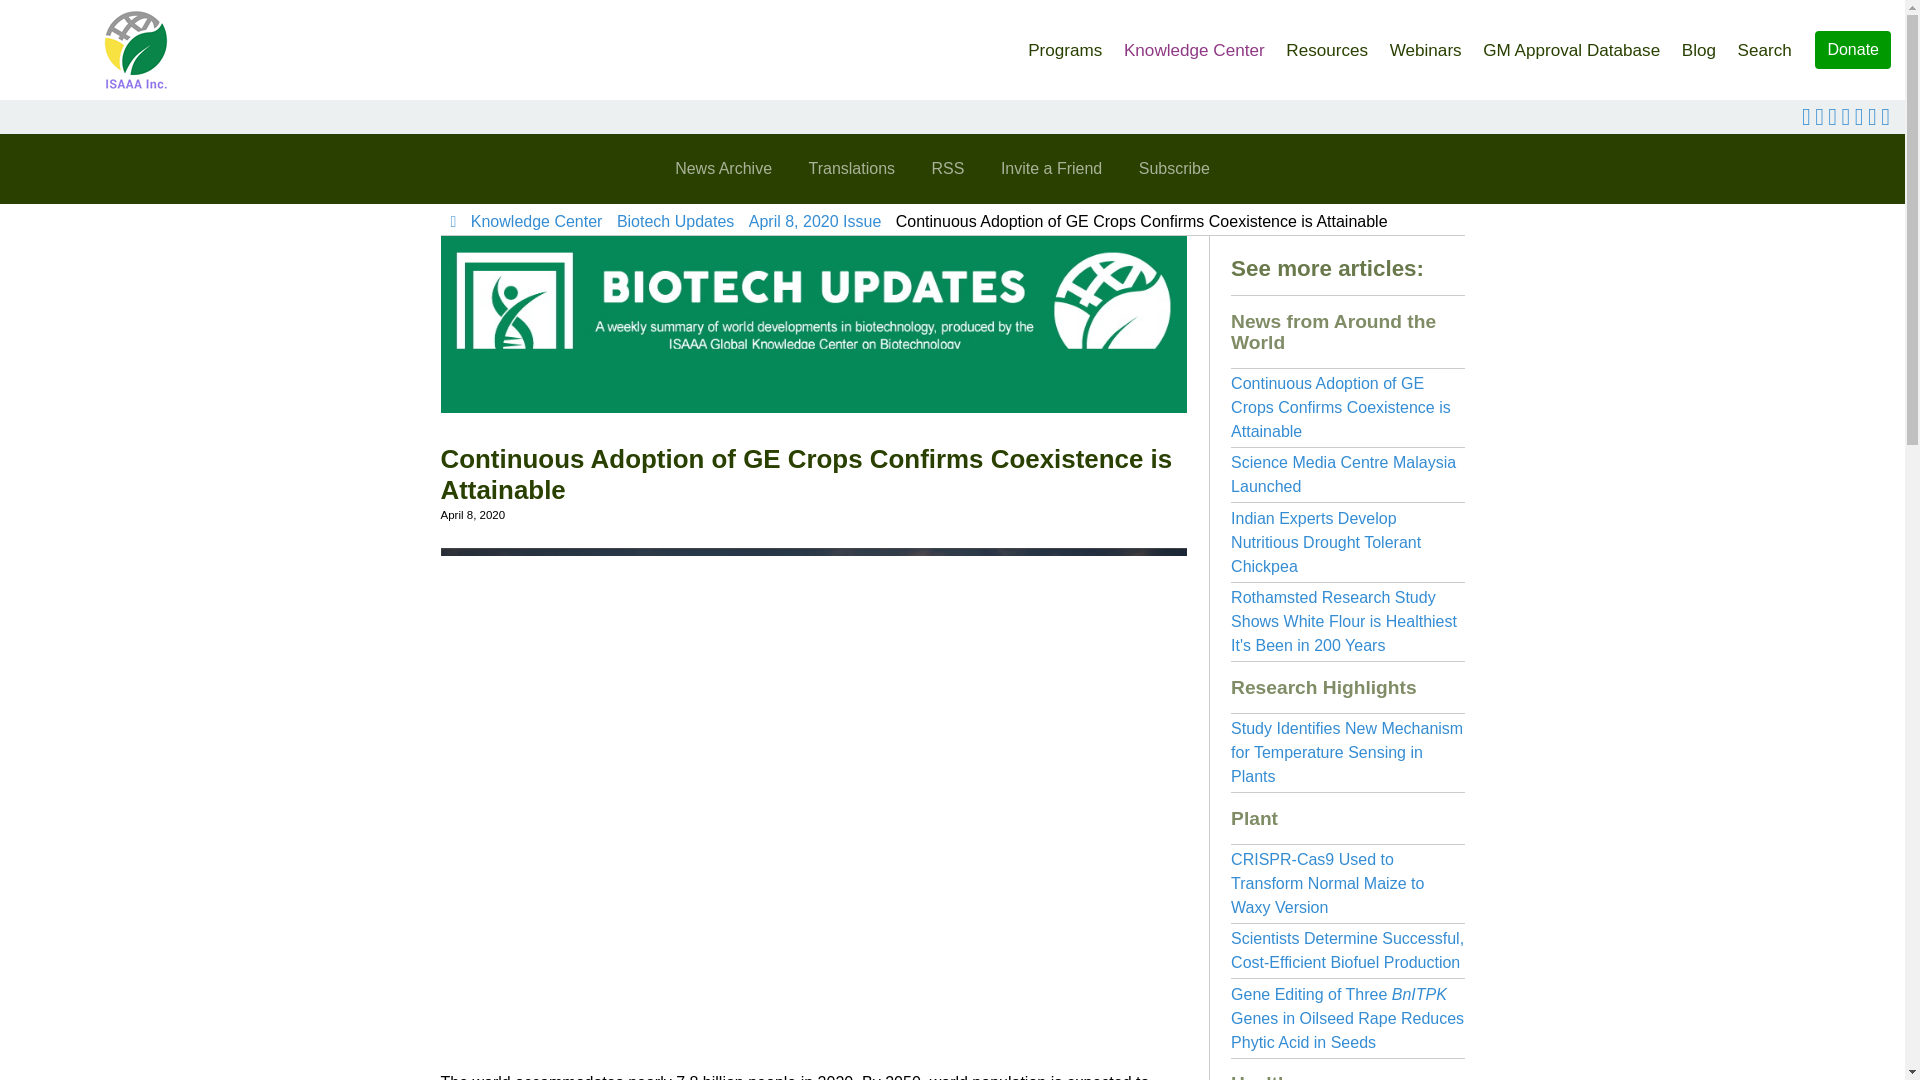  Describe the element at coordinates (948, 168) in the screenshot. I see `RSS` at that location.